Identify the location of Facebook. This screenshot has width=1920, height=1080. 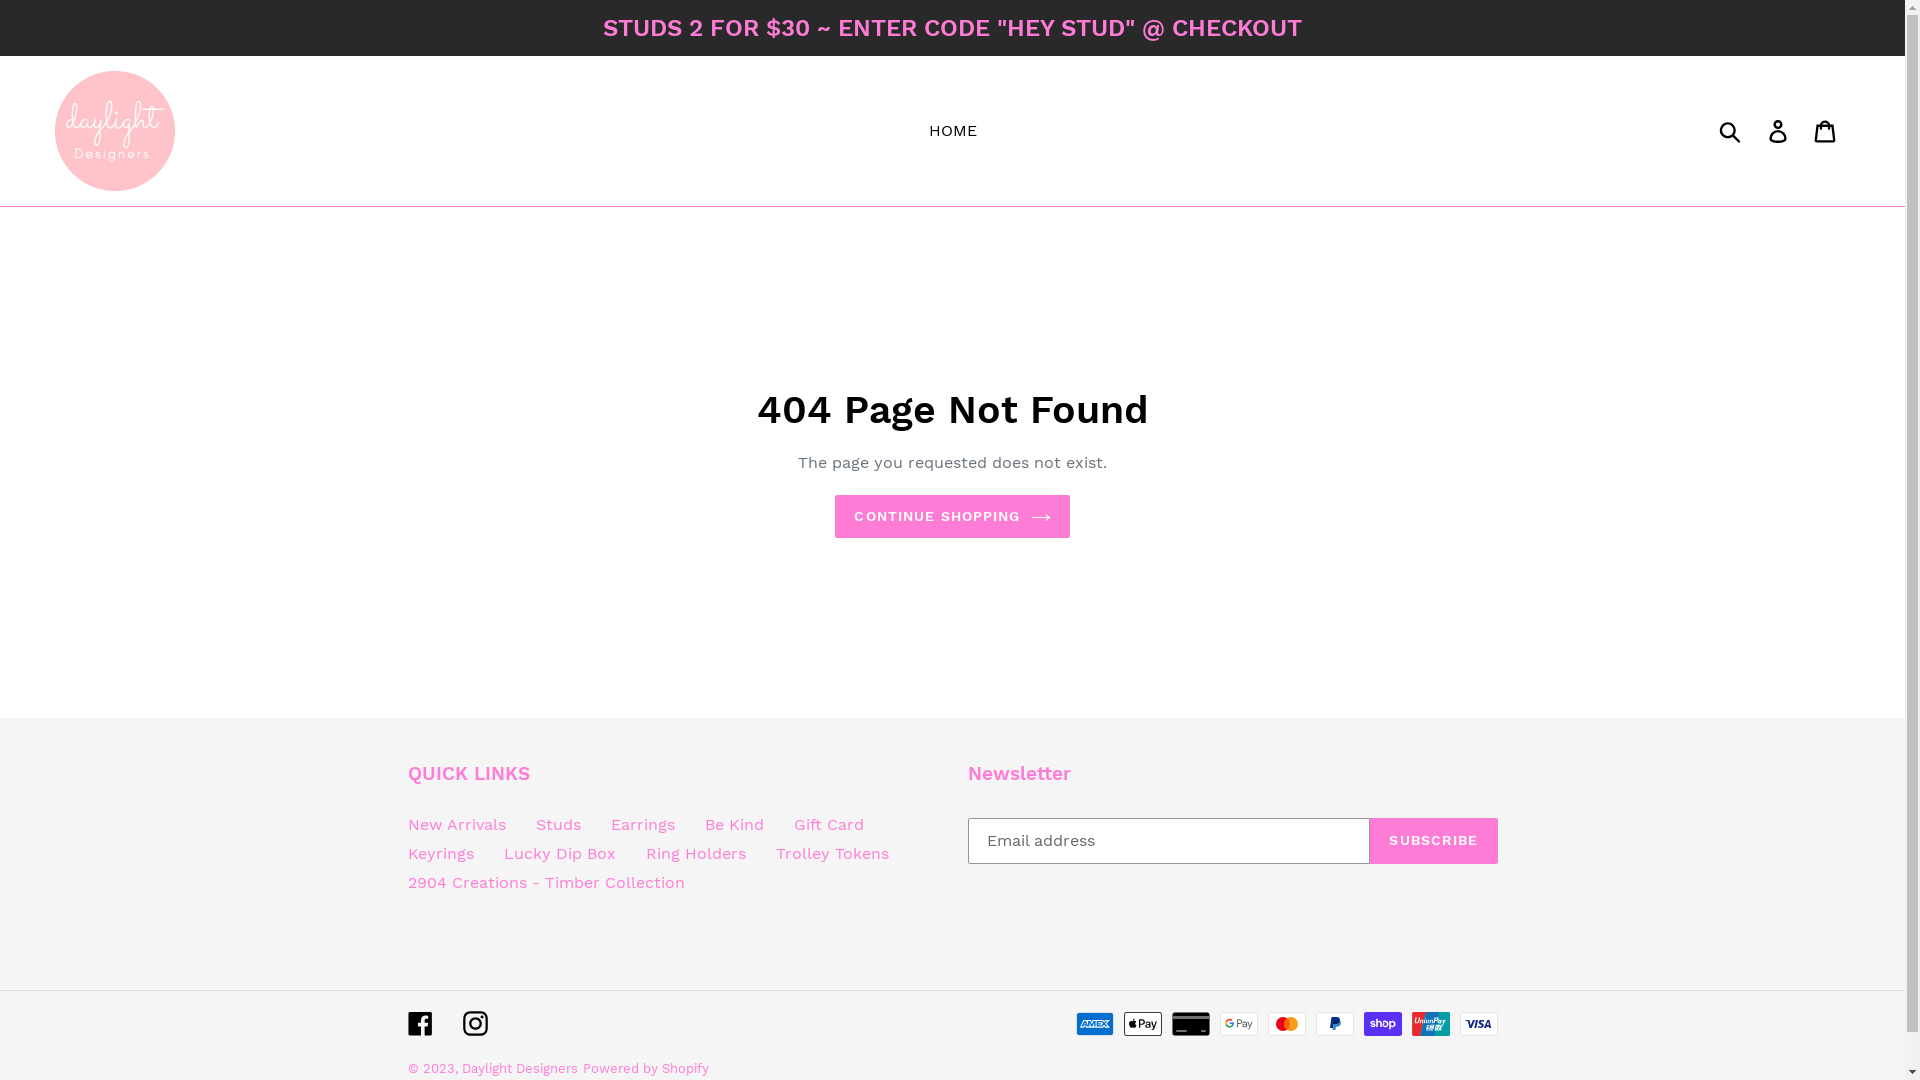
(420, 1024).